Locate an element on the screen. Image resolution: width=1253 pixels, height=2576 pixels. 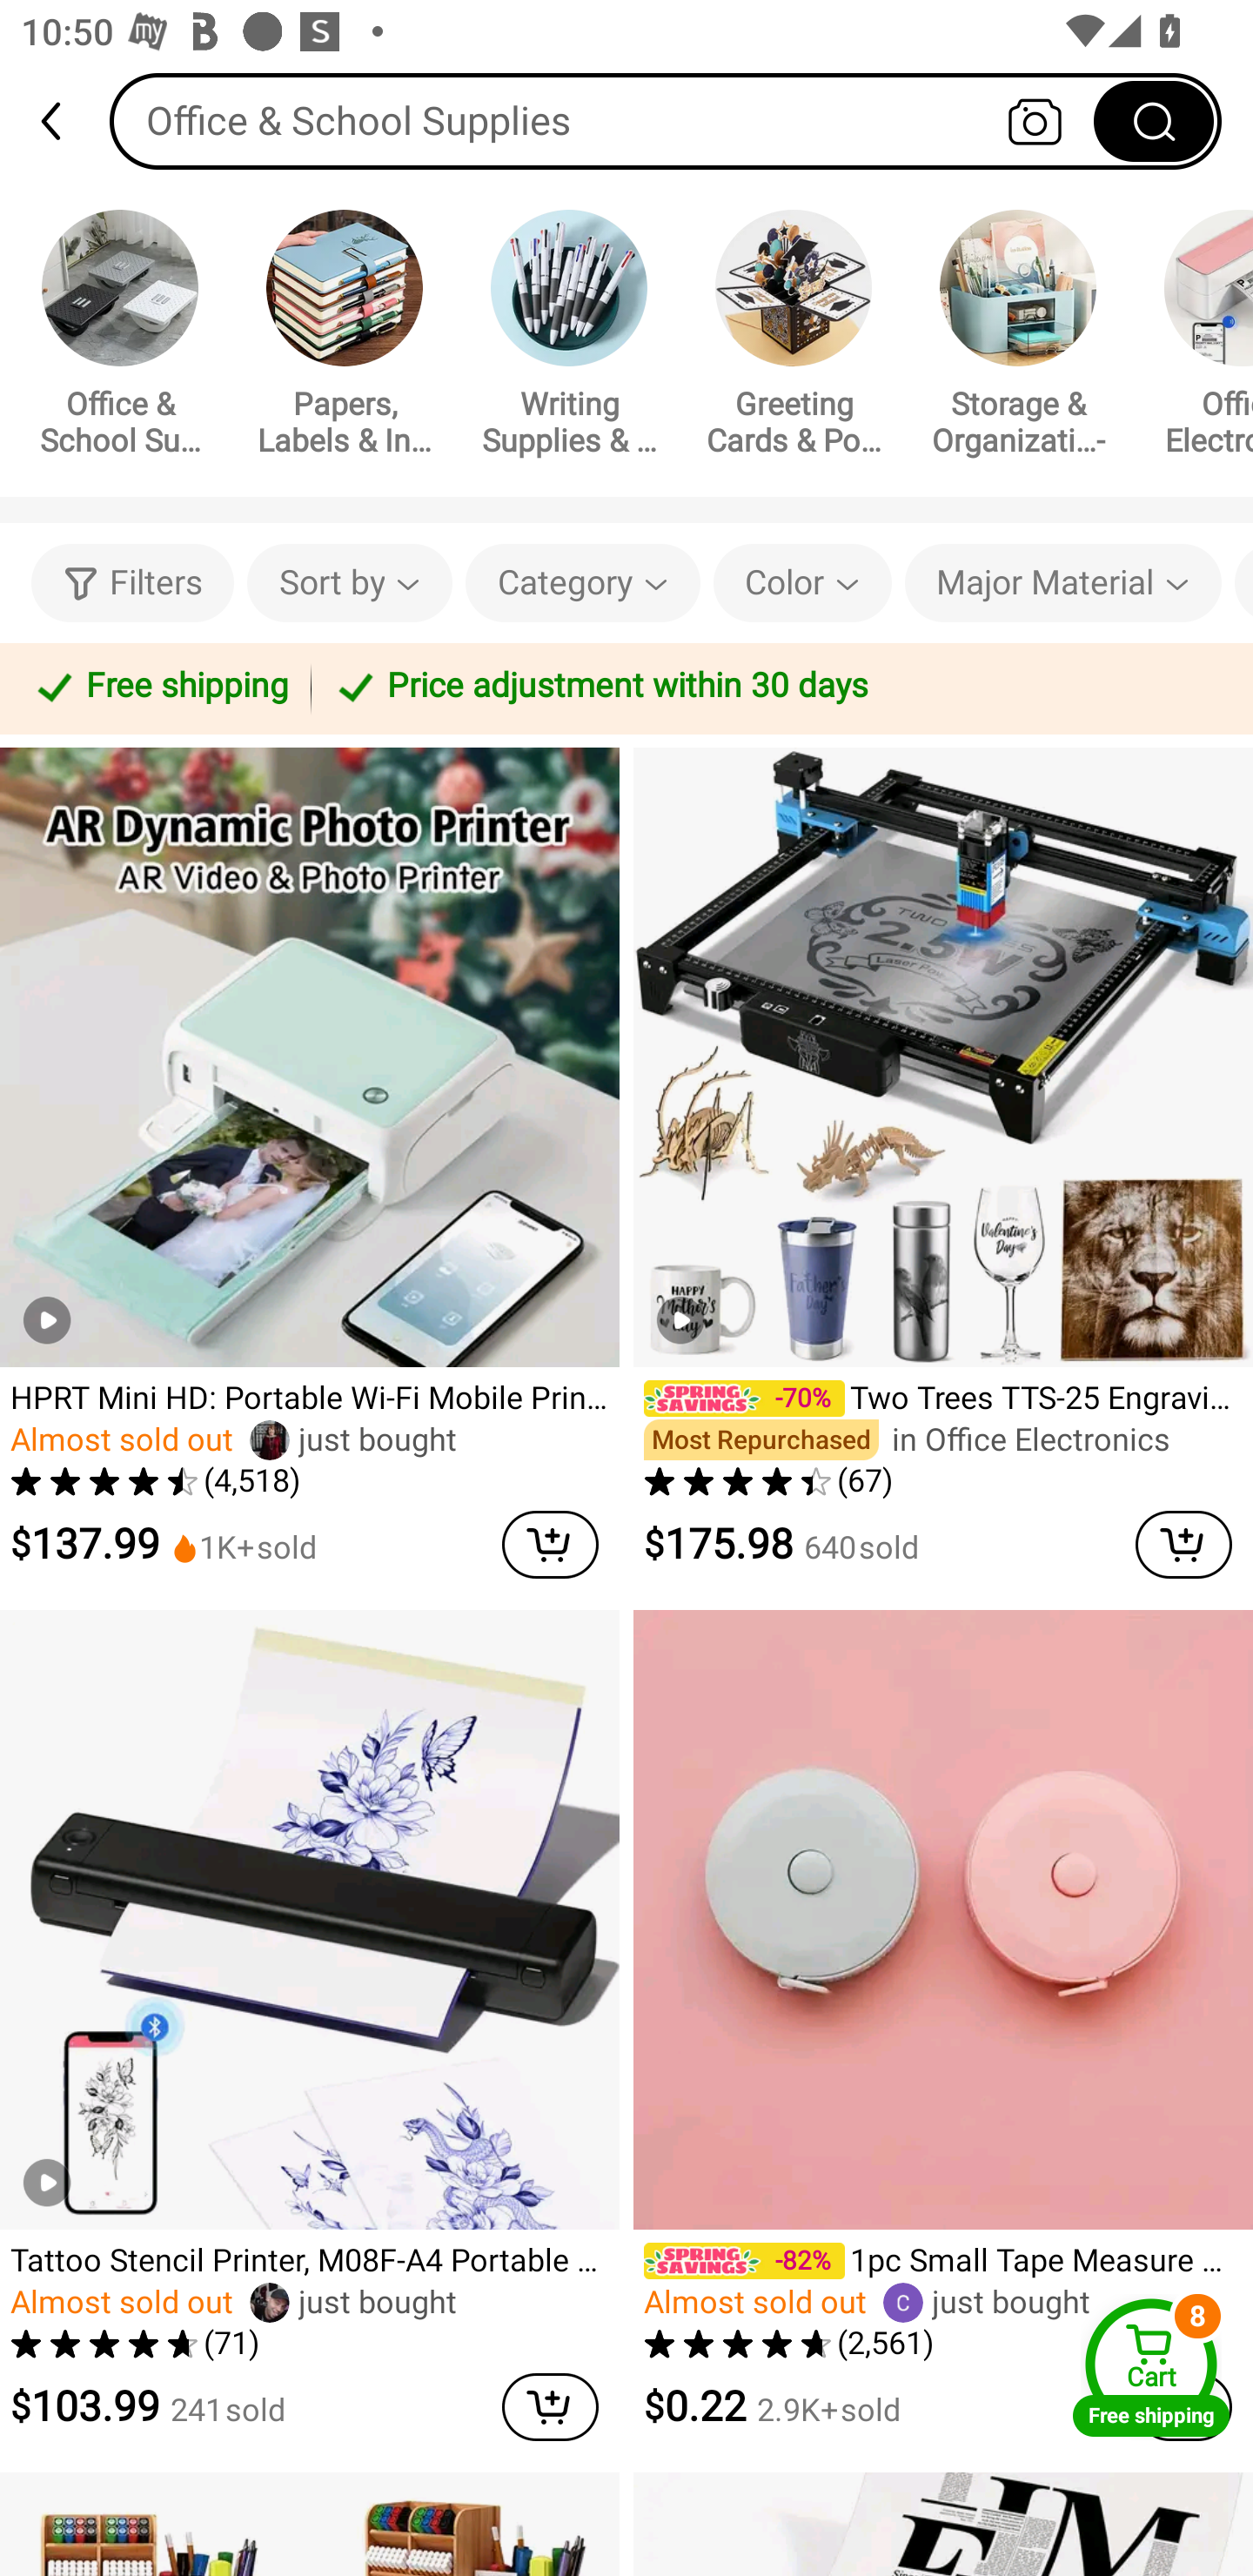
Office & School Supplies is located at coordinates (666, 120).